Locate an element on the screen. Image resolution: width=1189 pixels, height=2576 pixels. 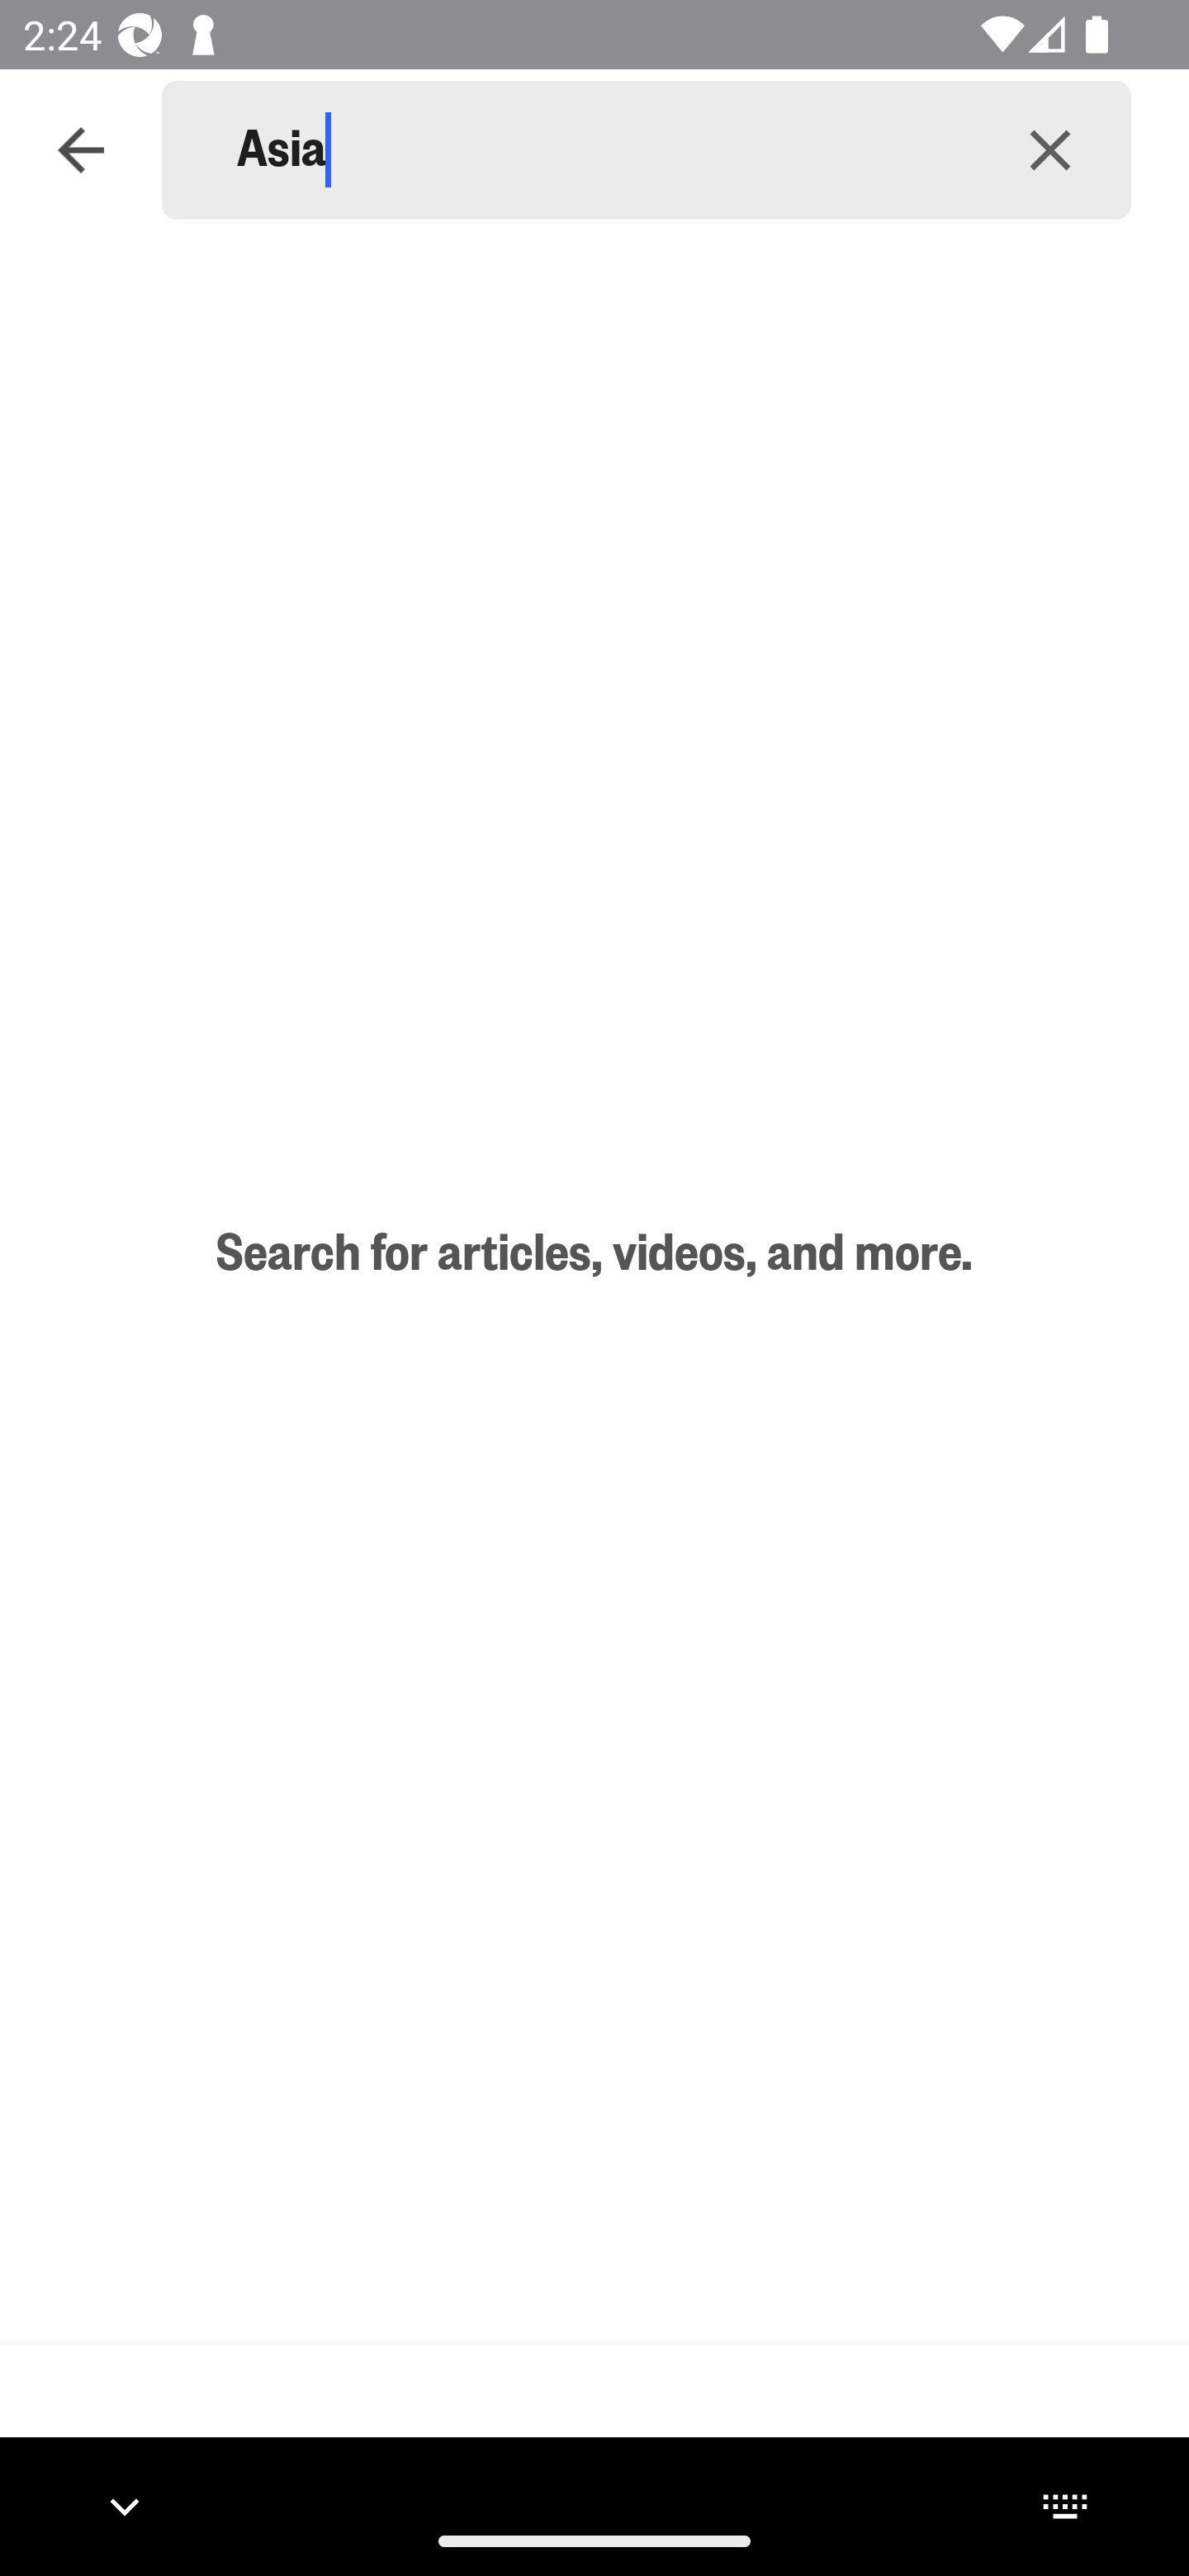
Clear query is located at coordinates (1050, 149).